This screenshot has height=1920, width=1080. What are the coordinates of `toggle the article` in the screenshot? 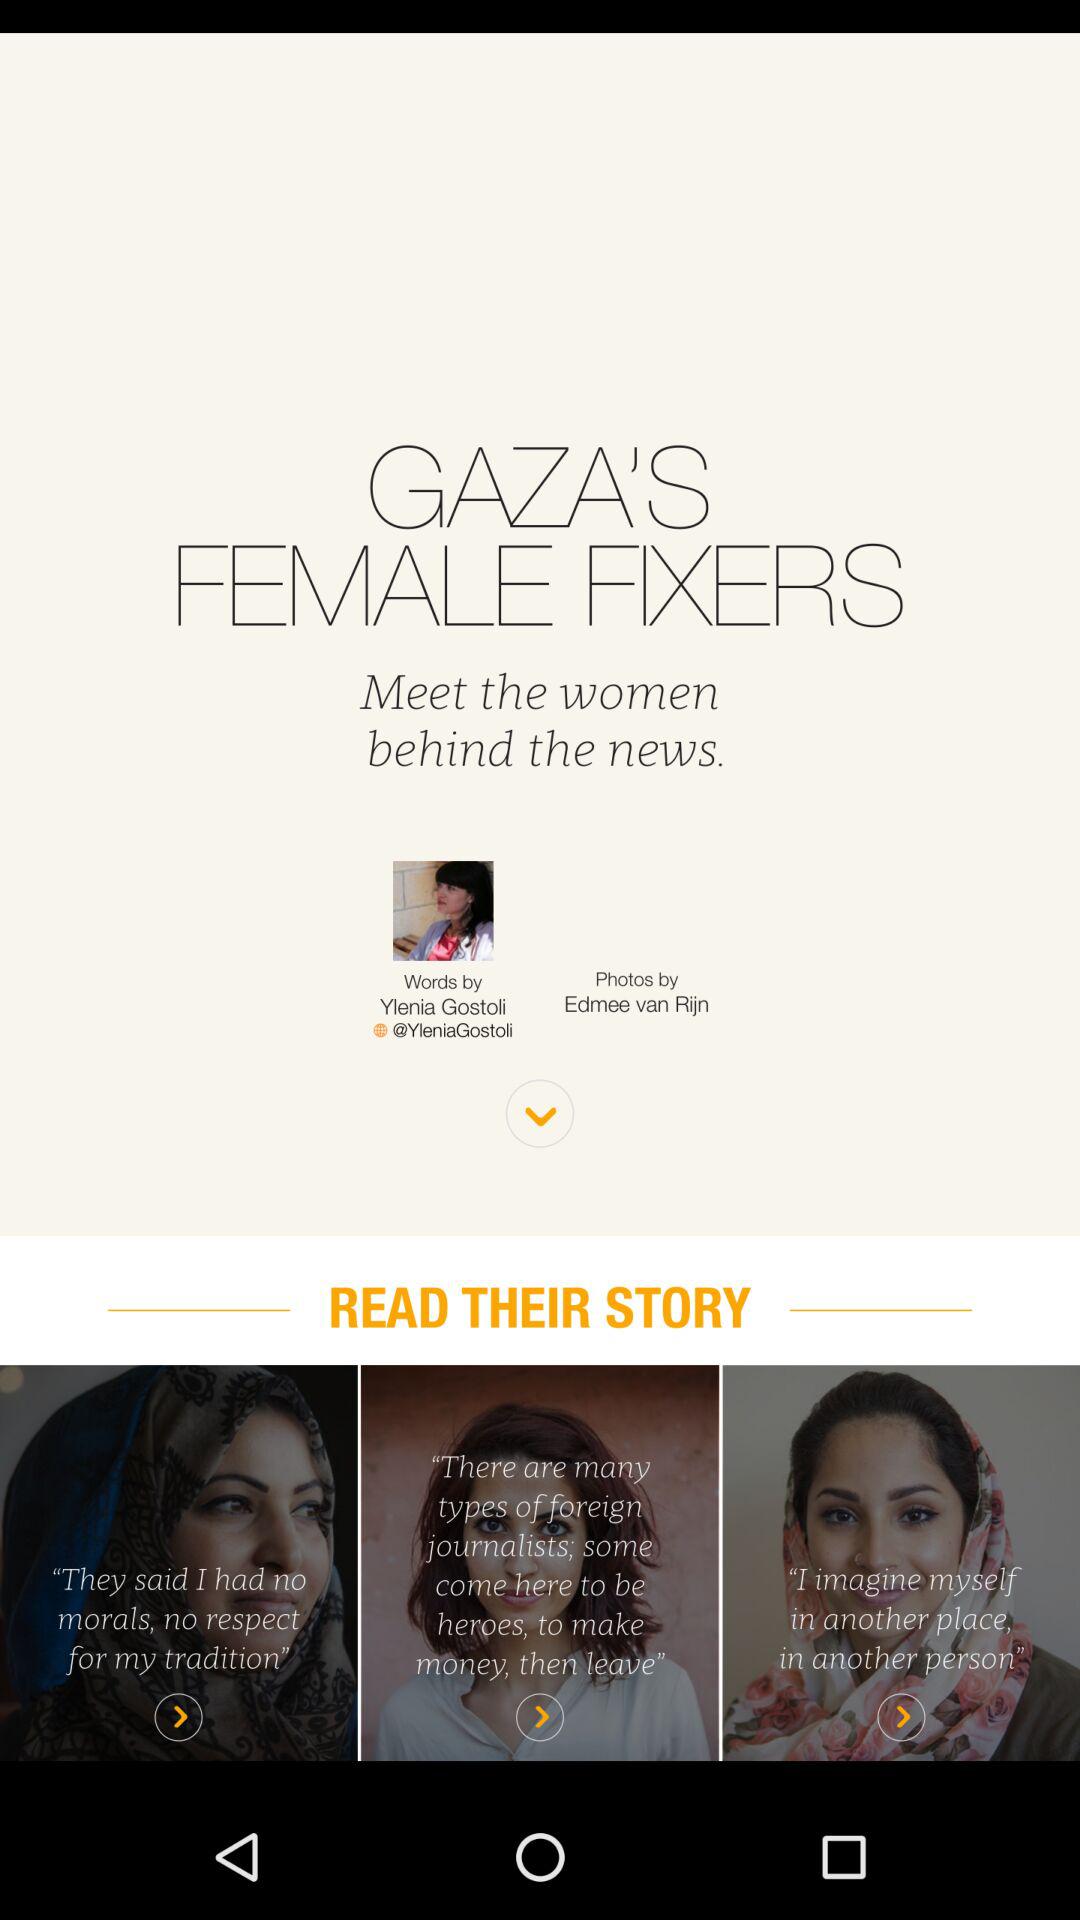 It's located at (178, 1562).